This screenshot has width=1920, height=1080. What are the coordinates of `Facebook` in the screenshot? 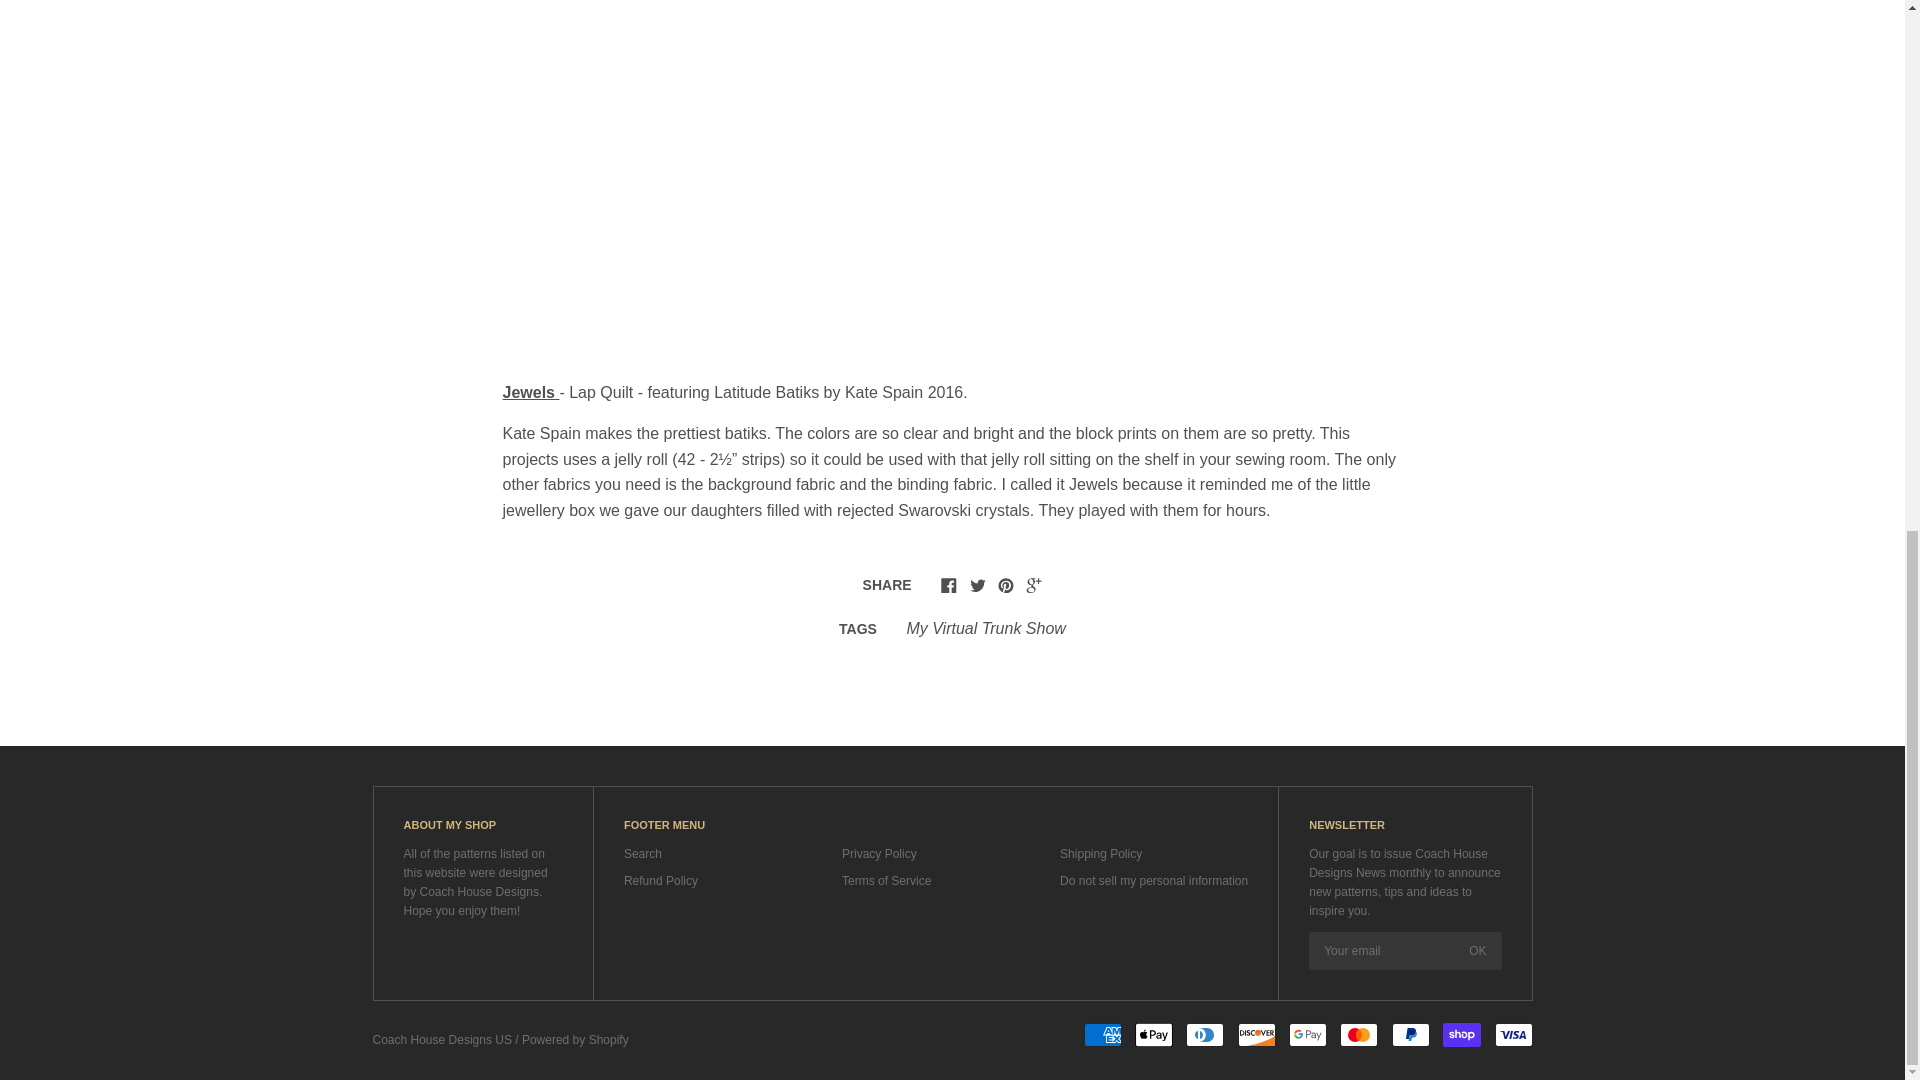 It's located at (948, 584).